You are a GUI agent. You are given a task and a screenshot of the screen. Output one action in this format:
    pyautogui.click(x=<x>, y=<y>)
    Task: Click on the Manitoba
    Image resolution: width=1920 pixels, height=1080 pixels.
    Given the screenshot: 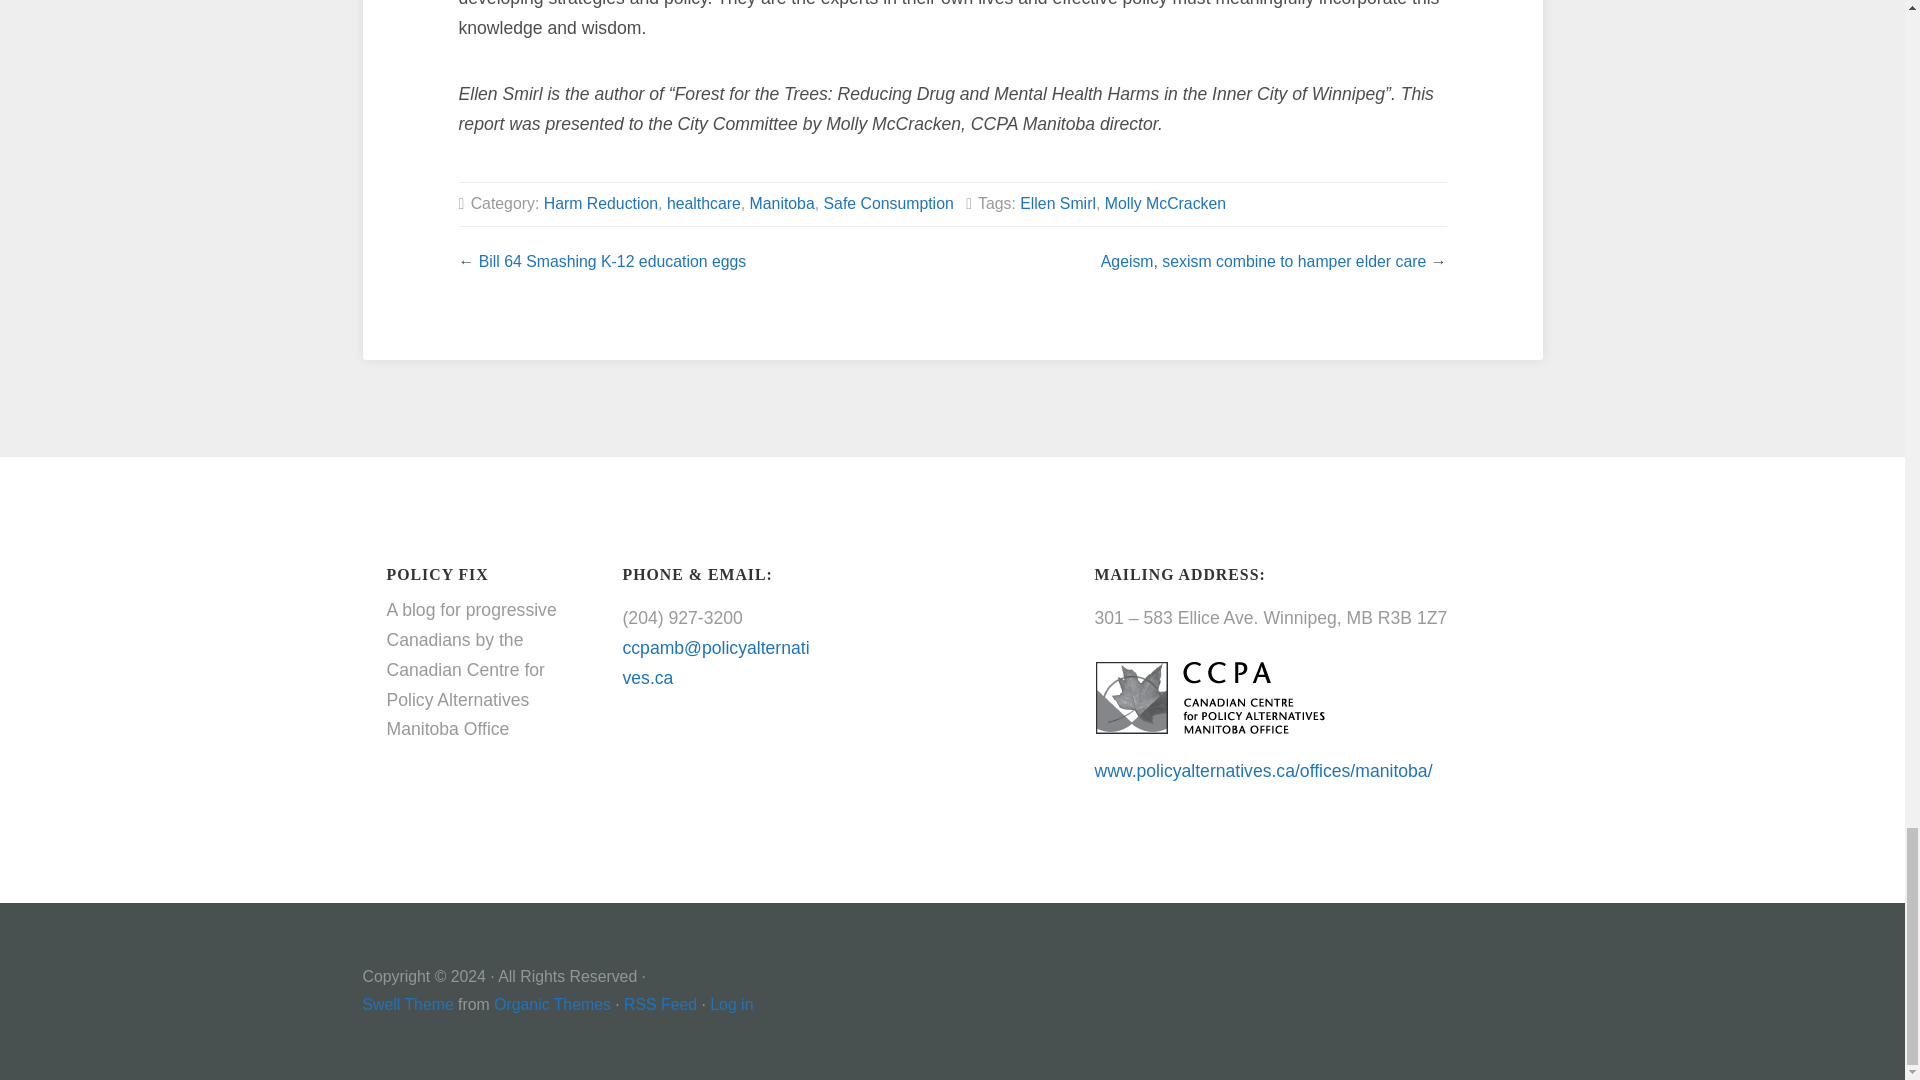 What is the action you would take?
    pyautogui.click(x=782, y=203)
    